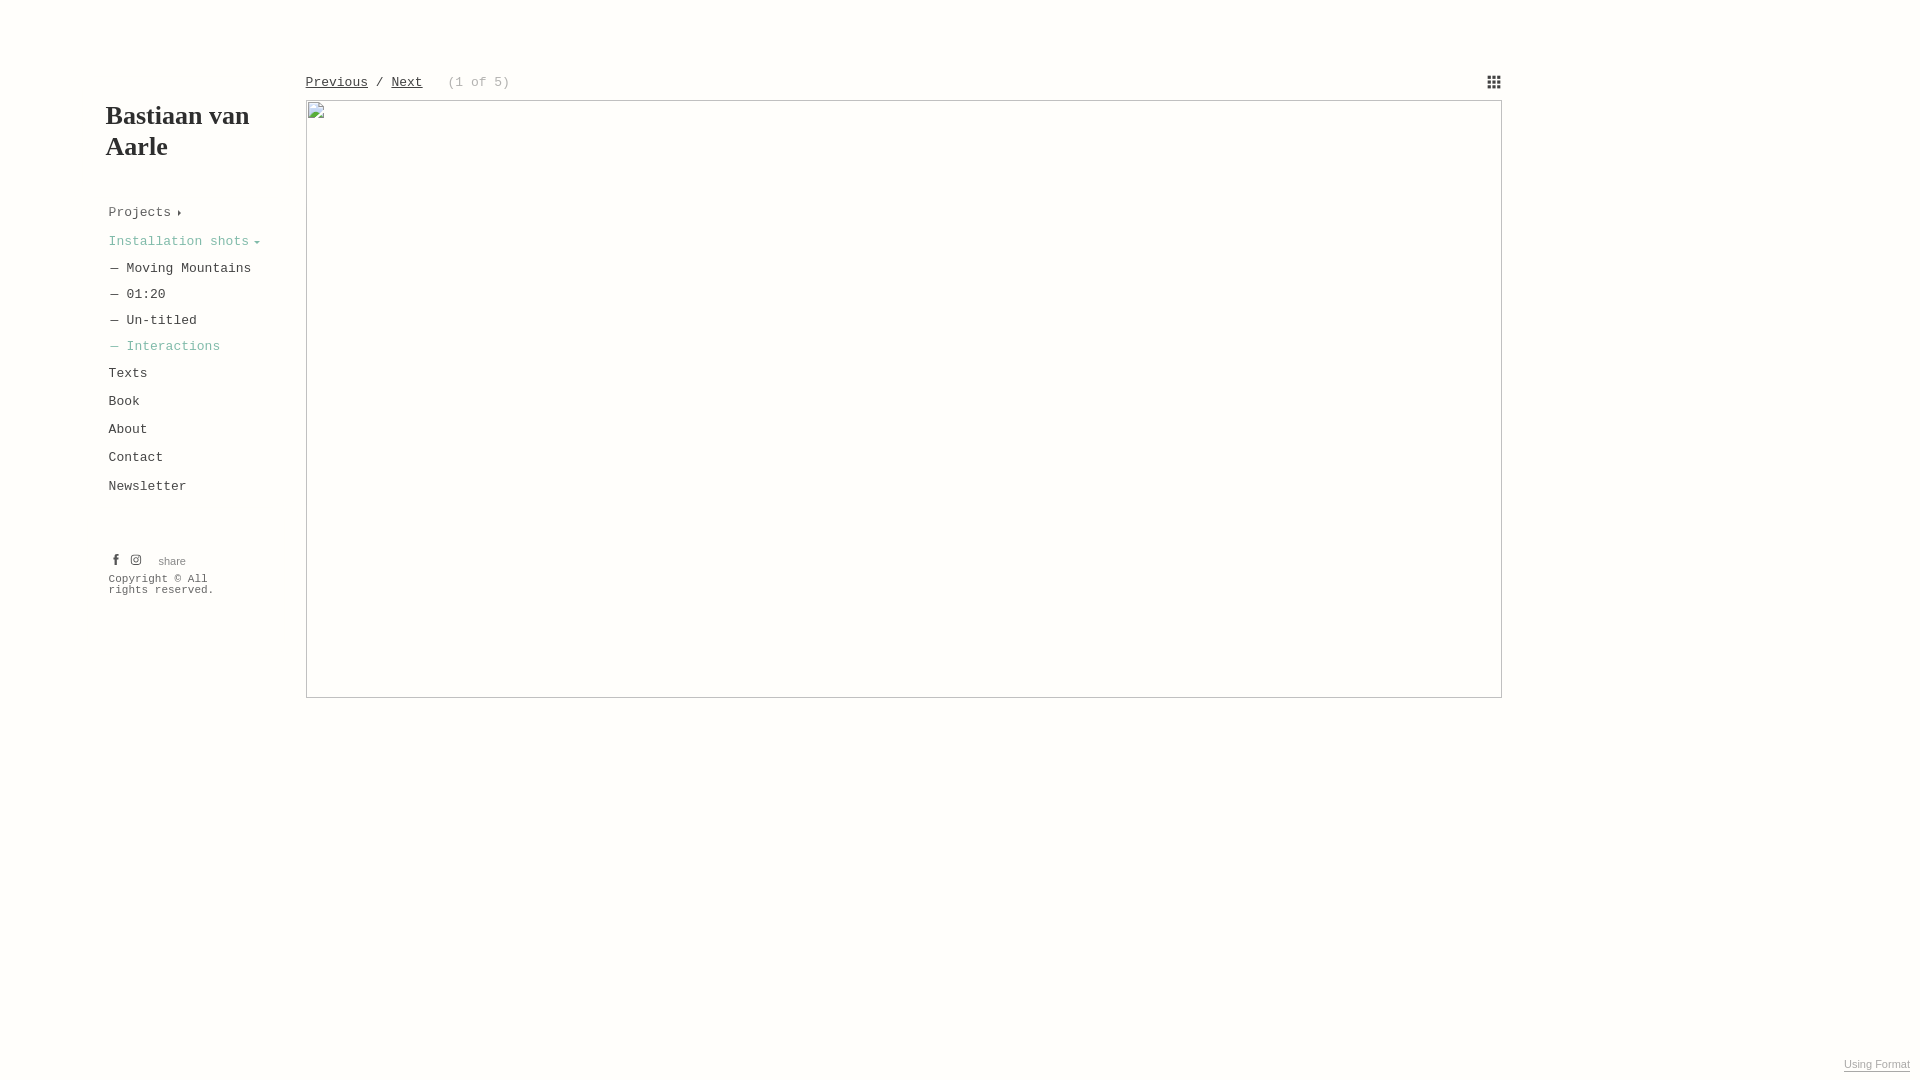  I want to click on Next, so click(406, 82).